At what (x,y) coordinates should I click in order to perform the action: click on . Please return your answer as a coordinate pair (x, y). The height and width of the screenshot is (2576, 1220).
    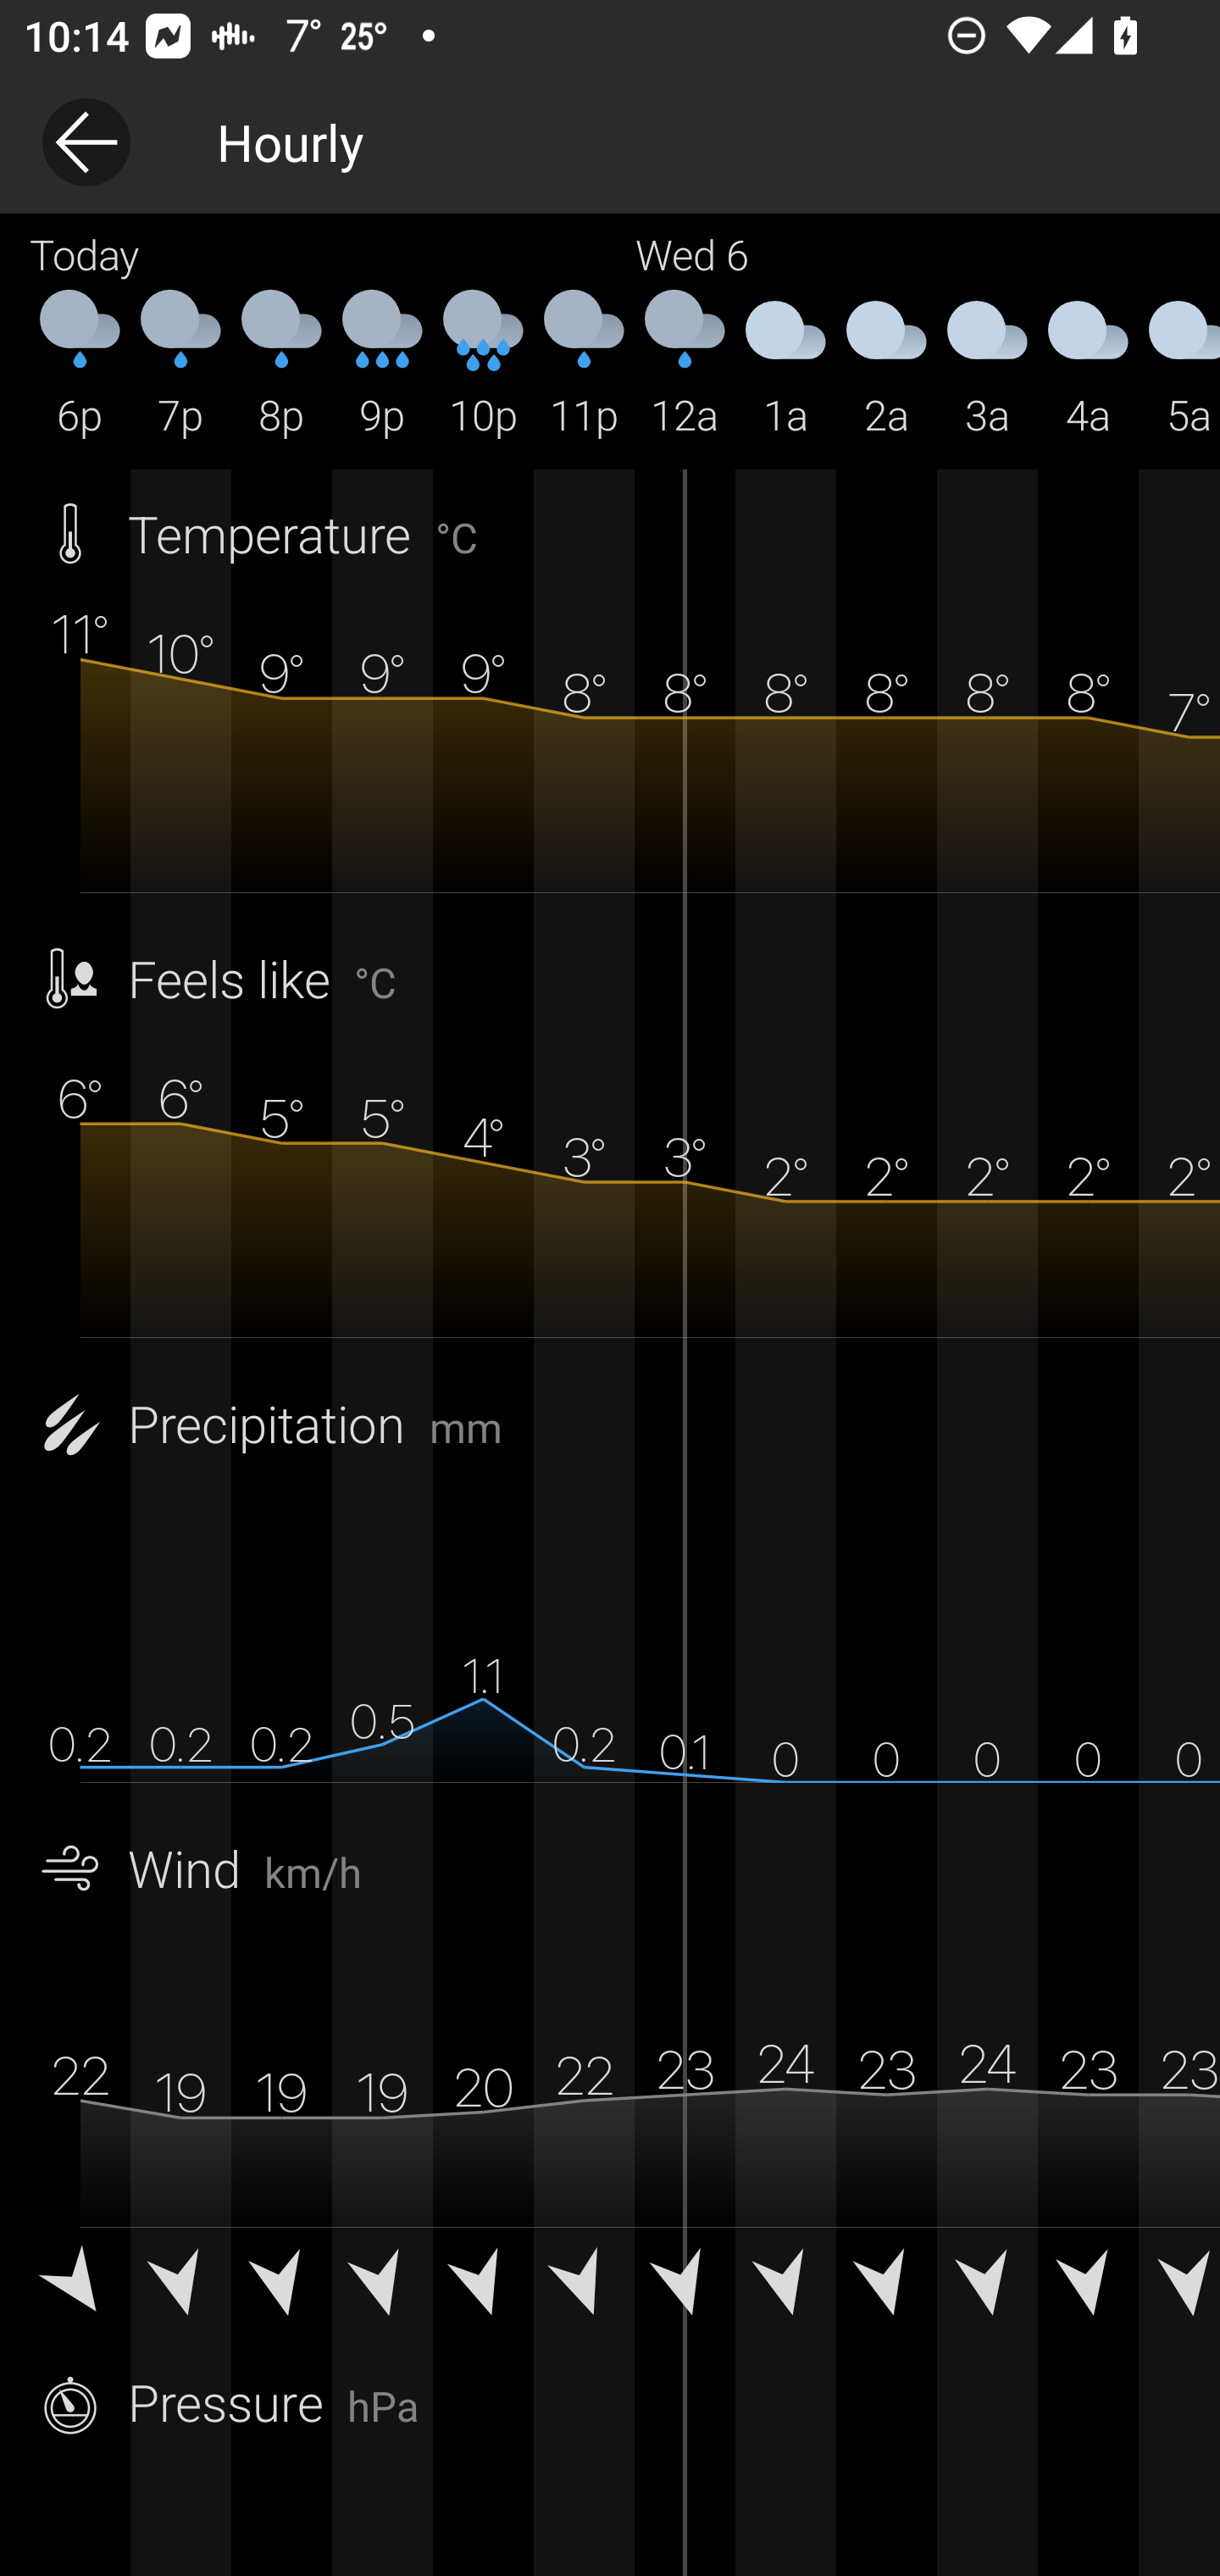
    Looking at the image, I should click on (1179, 2286).